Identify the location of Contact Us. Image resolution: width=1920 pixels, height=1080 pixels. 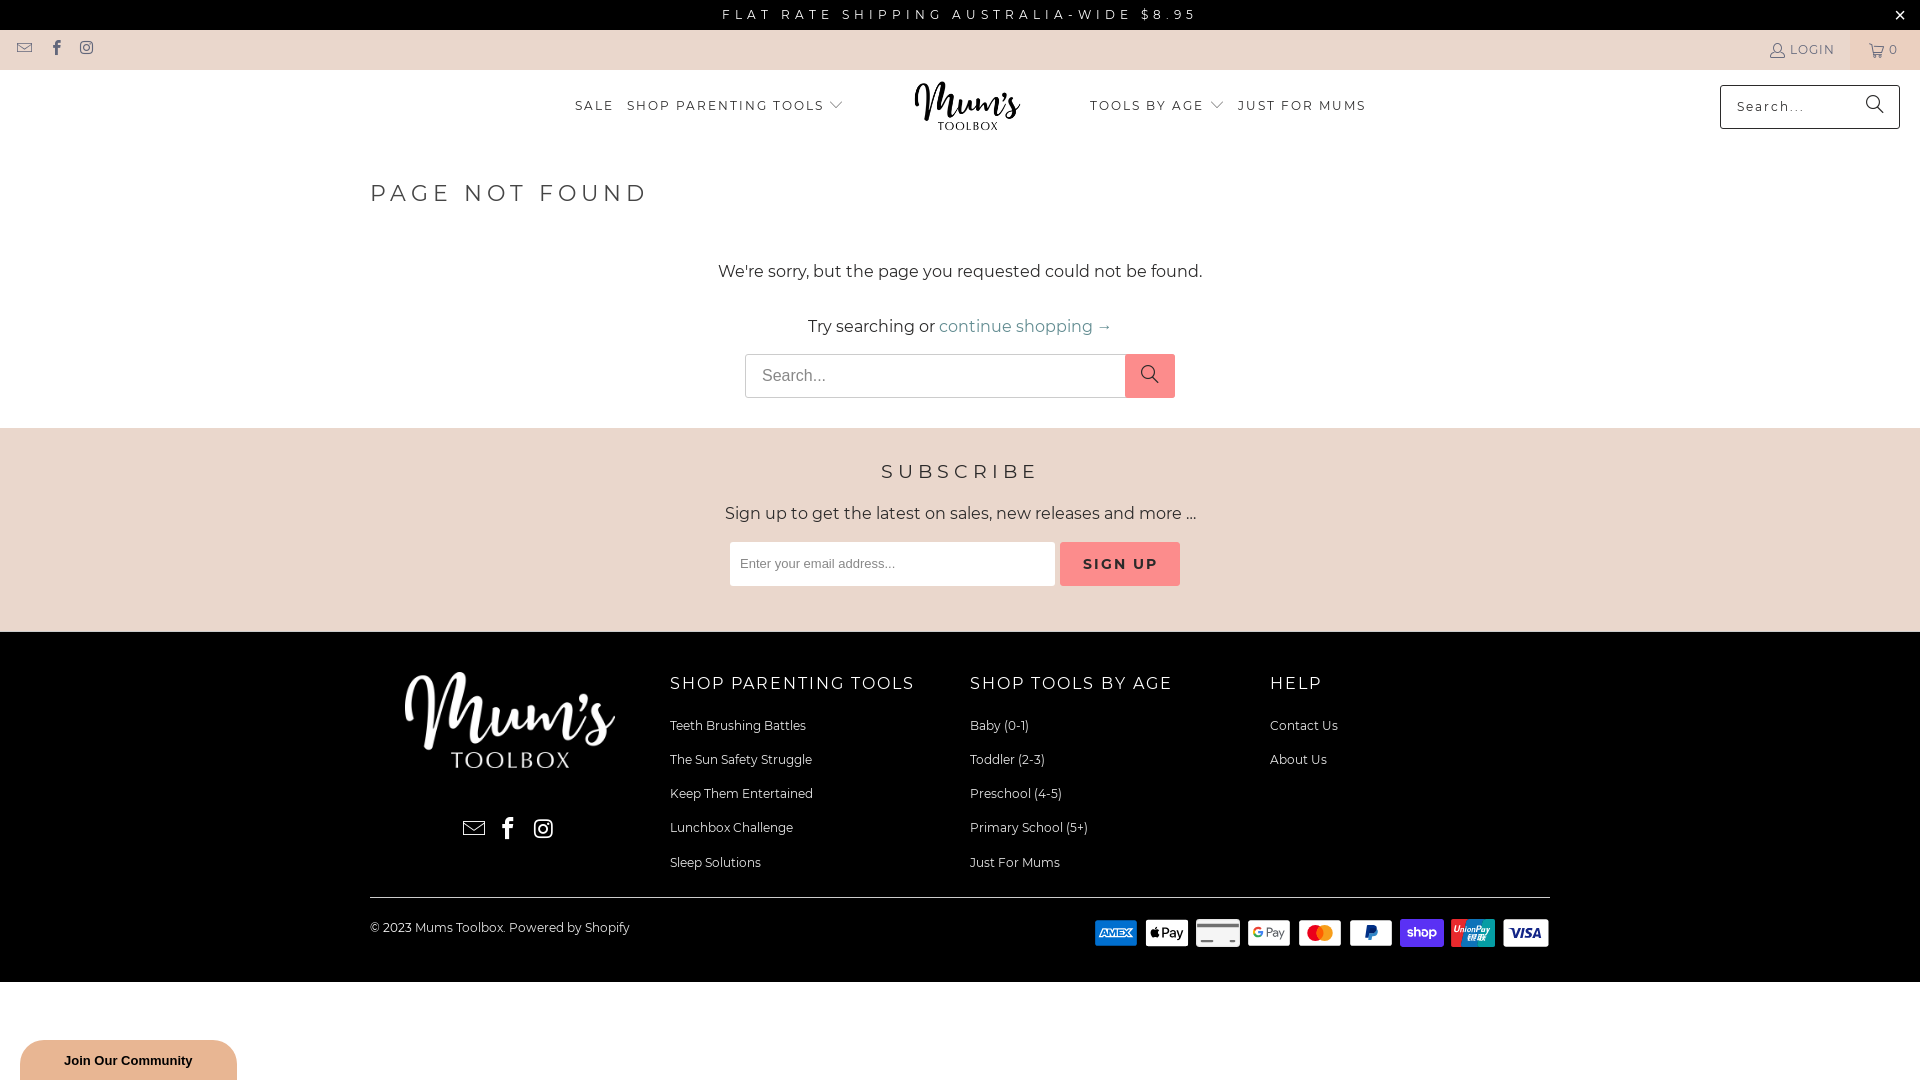
(1304, 726).